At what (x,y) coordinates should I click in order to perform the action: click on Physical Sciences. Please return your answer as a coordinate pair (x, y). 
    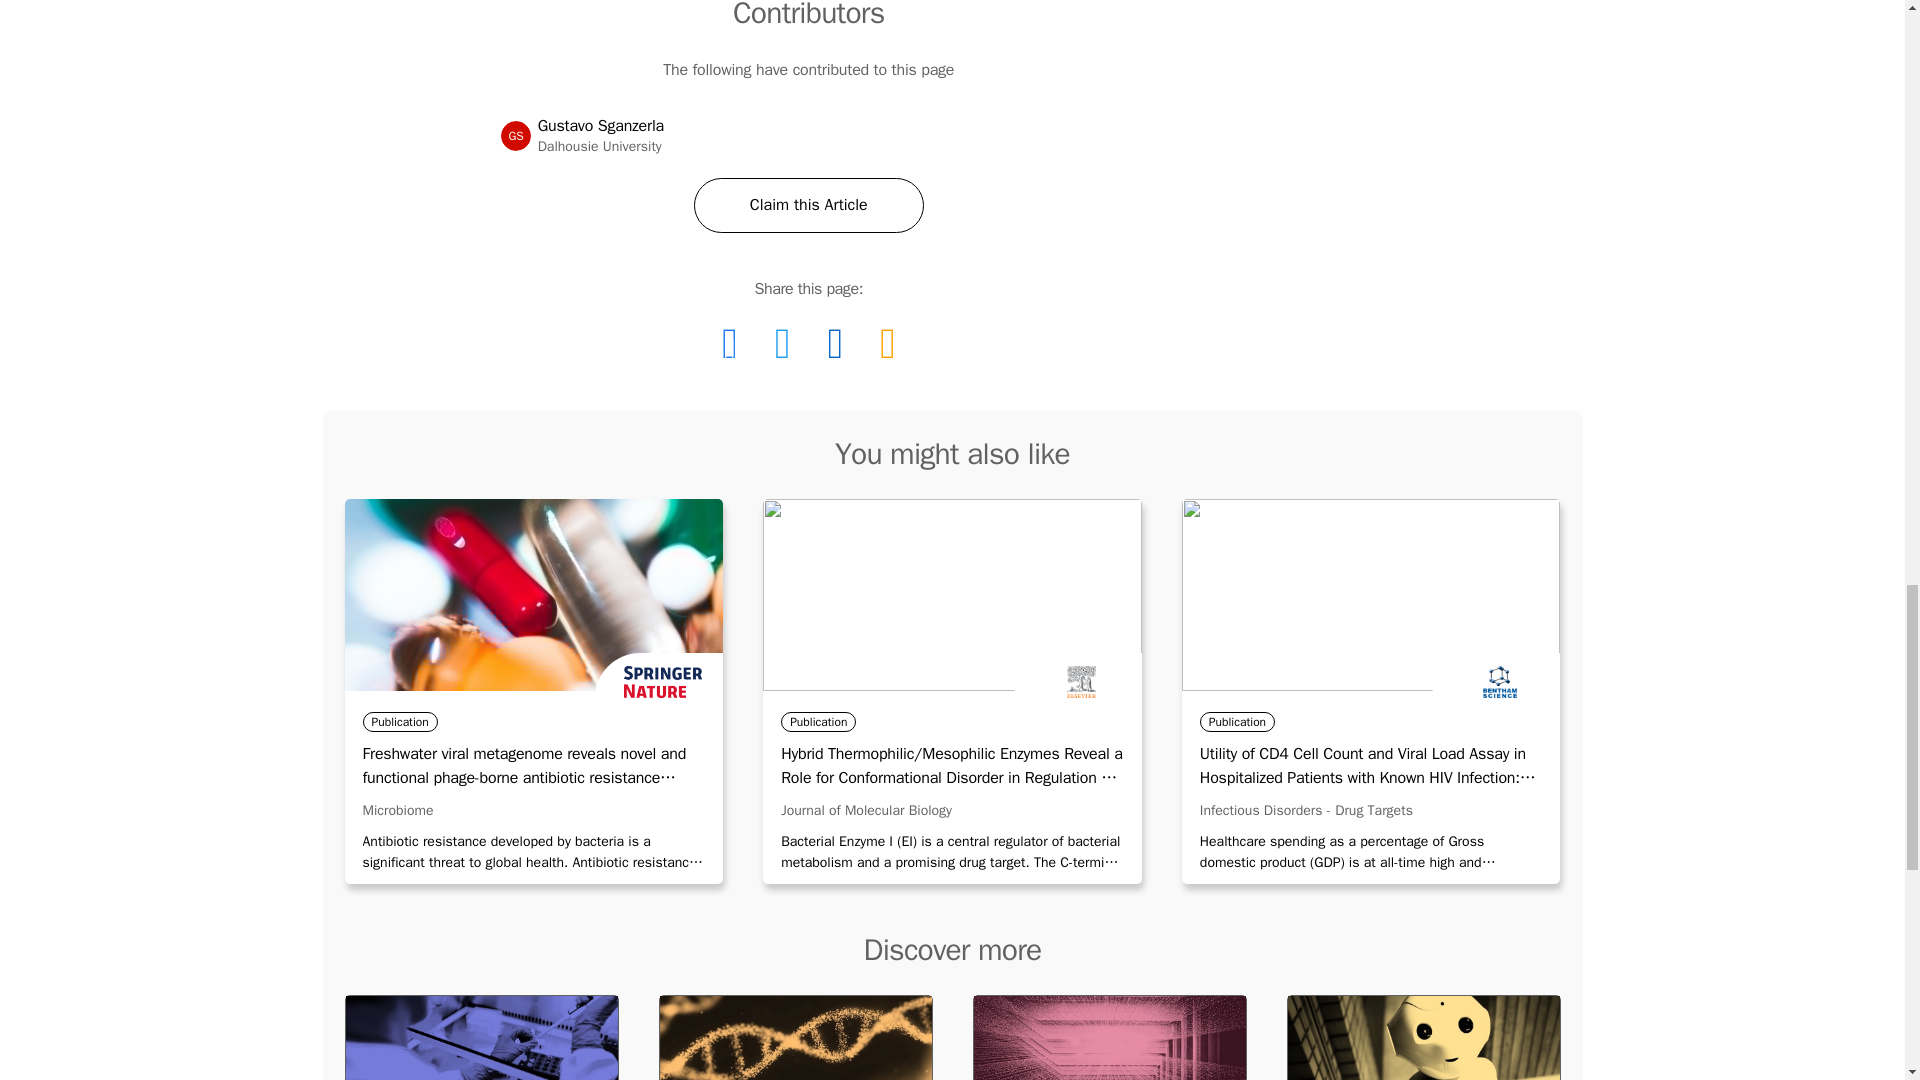
    Looking at the image, I should click on (1108, 1037).